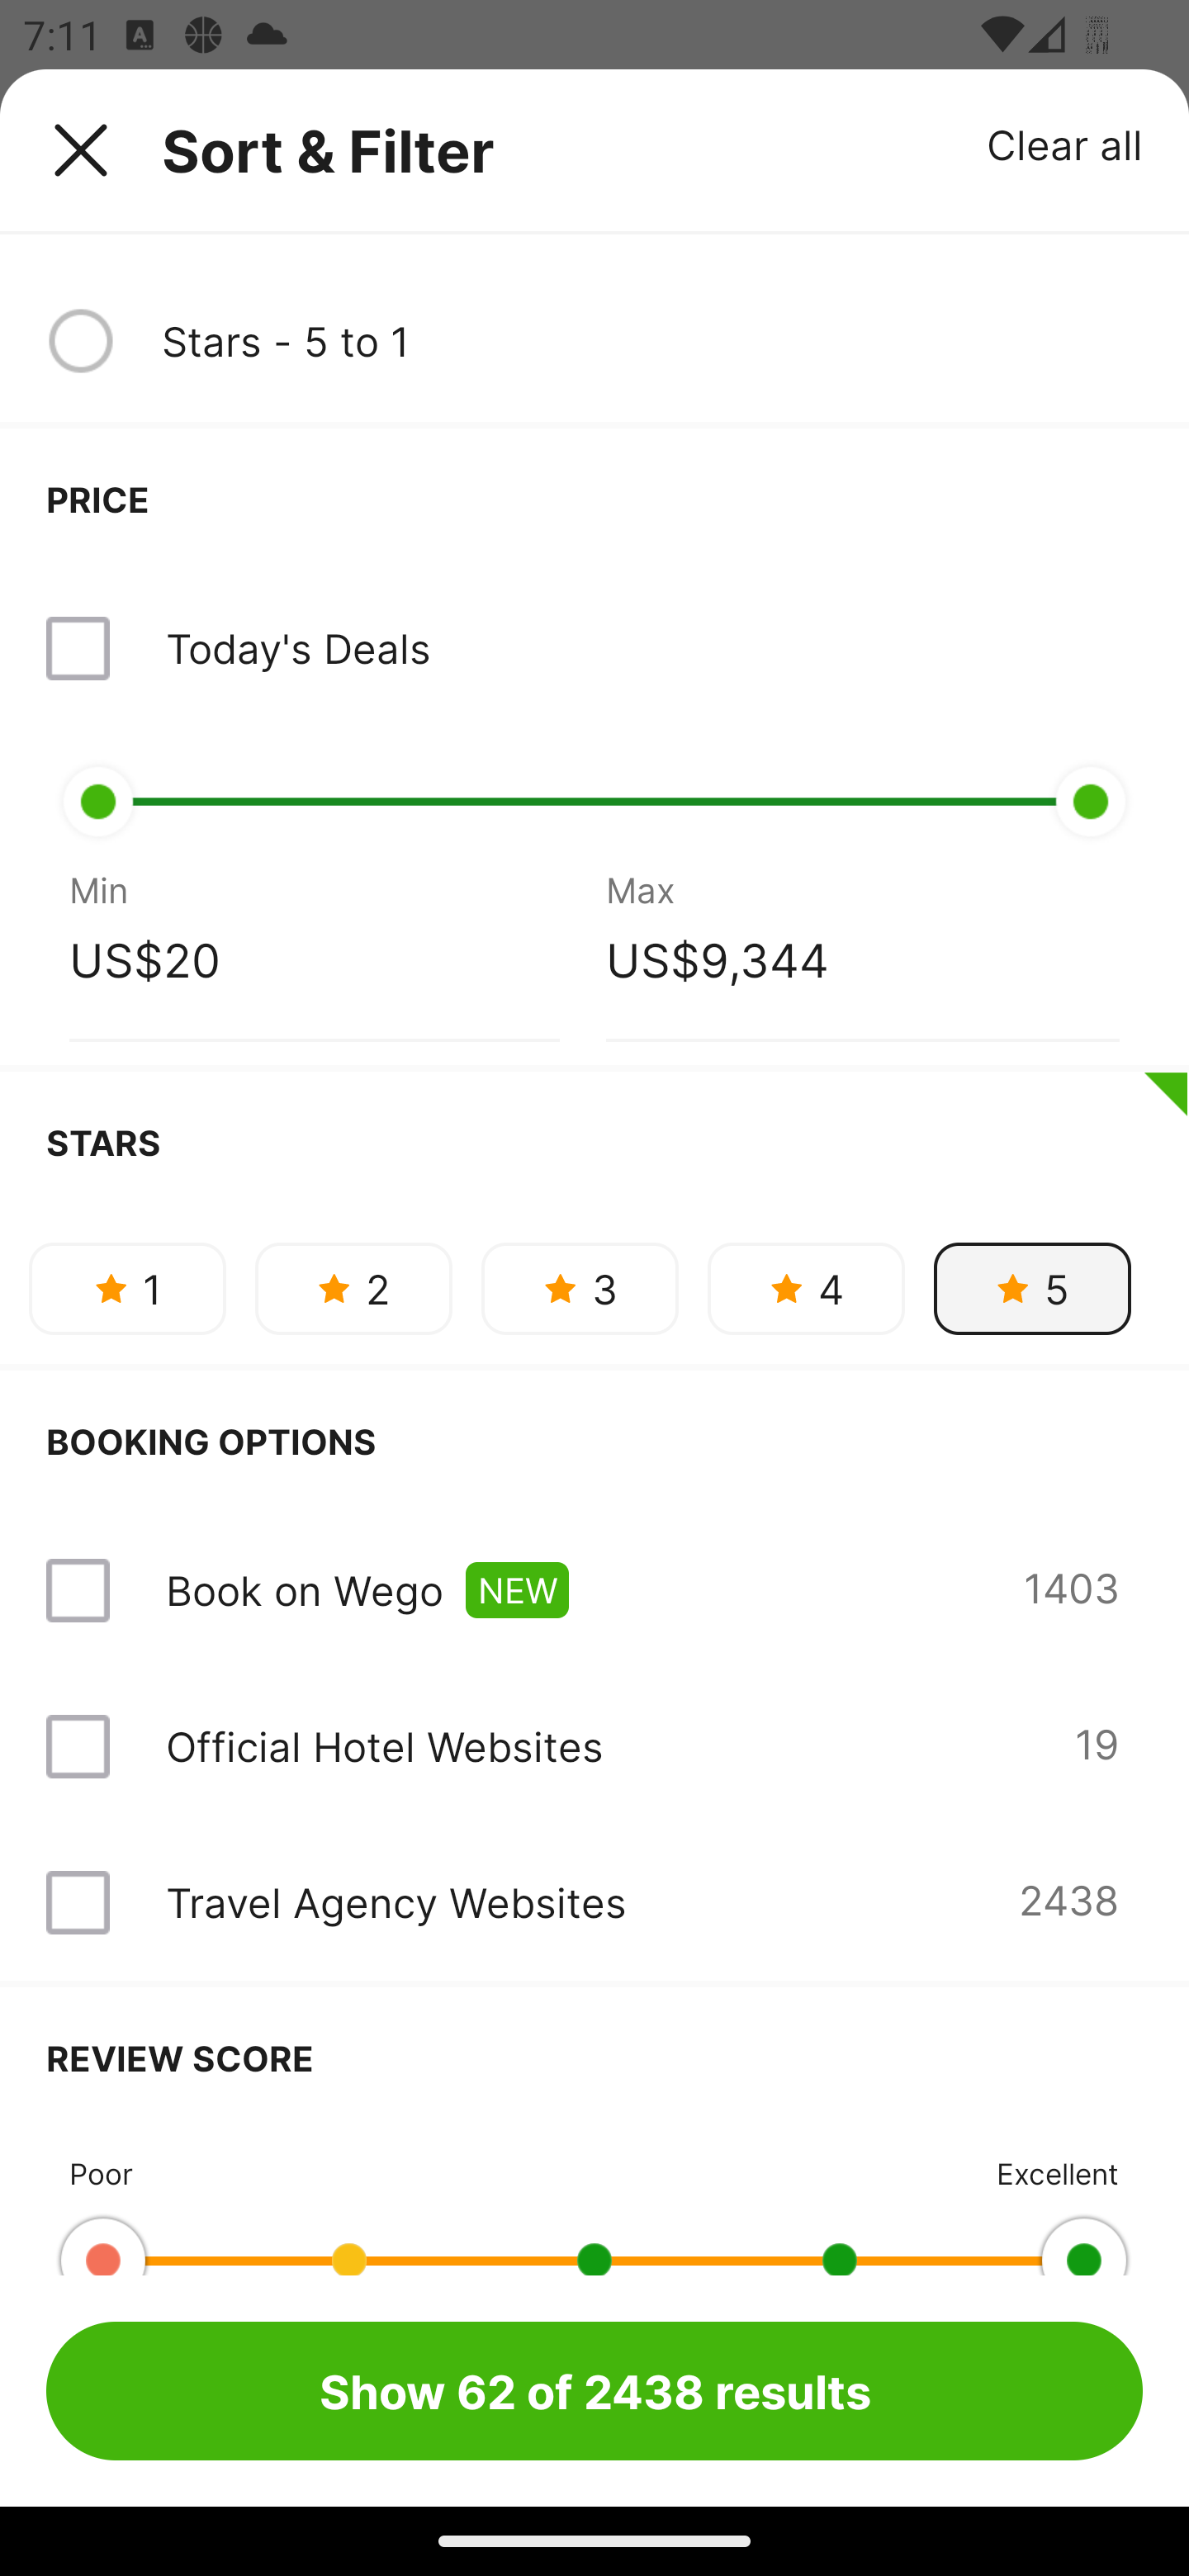 The width and height of the screenshot is (1189, 2576). What do you see at coordinates (594, 2390) in the screenshot?
I see `Show 62 of 2438 results` at bounding box center [594, 2390].